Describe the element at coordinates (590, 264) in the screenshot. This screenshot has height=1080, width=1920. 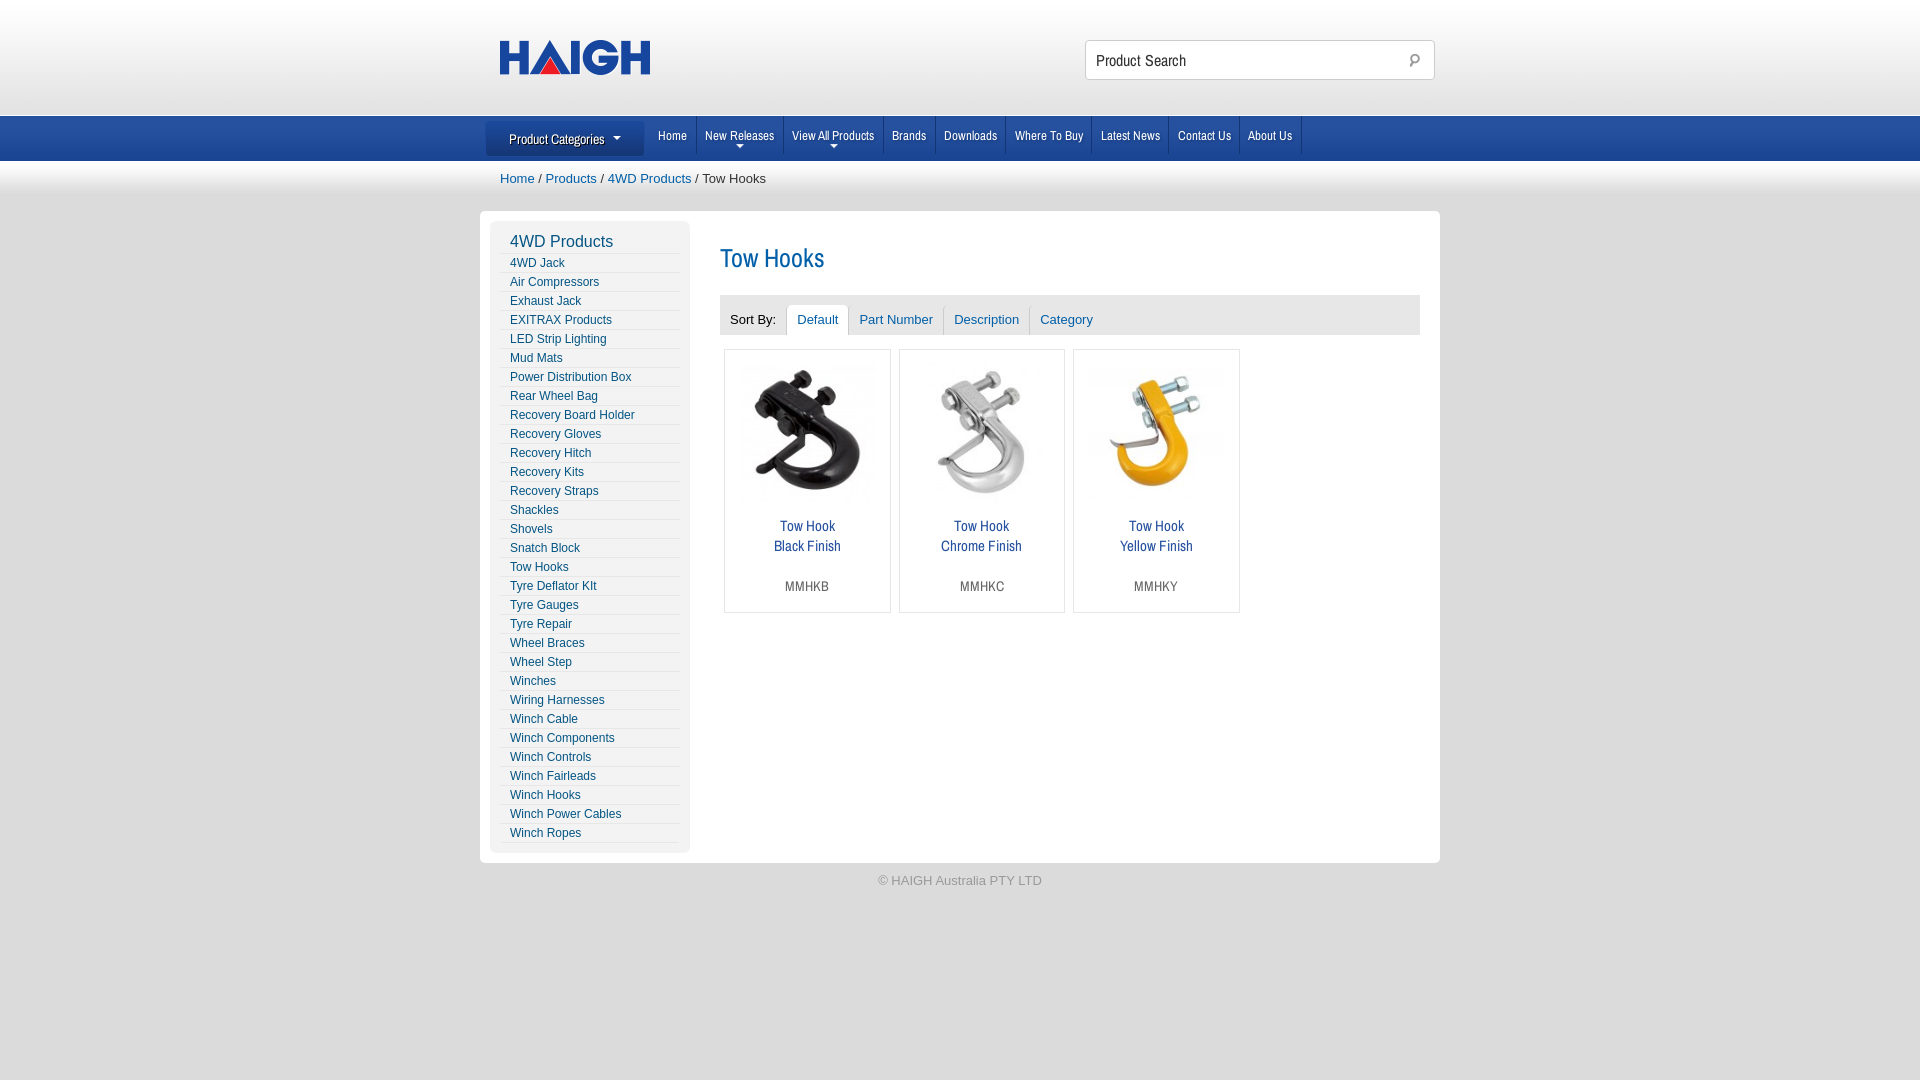
I see `4WD Jack` at that location.